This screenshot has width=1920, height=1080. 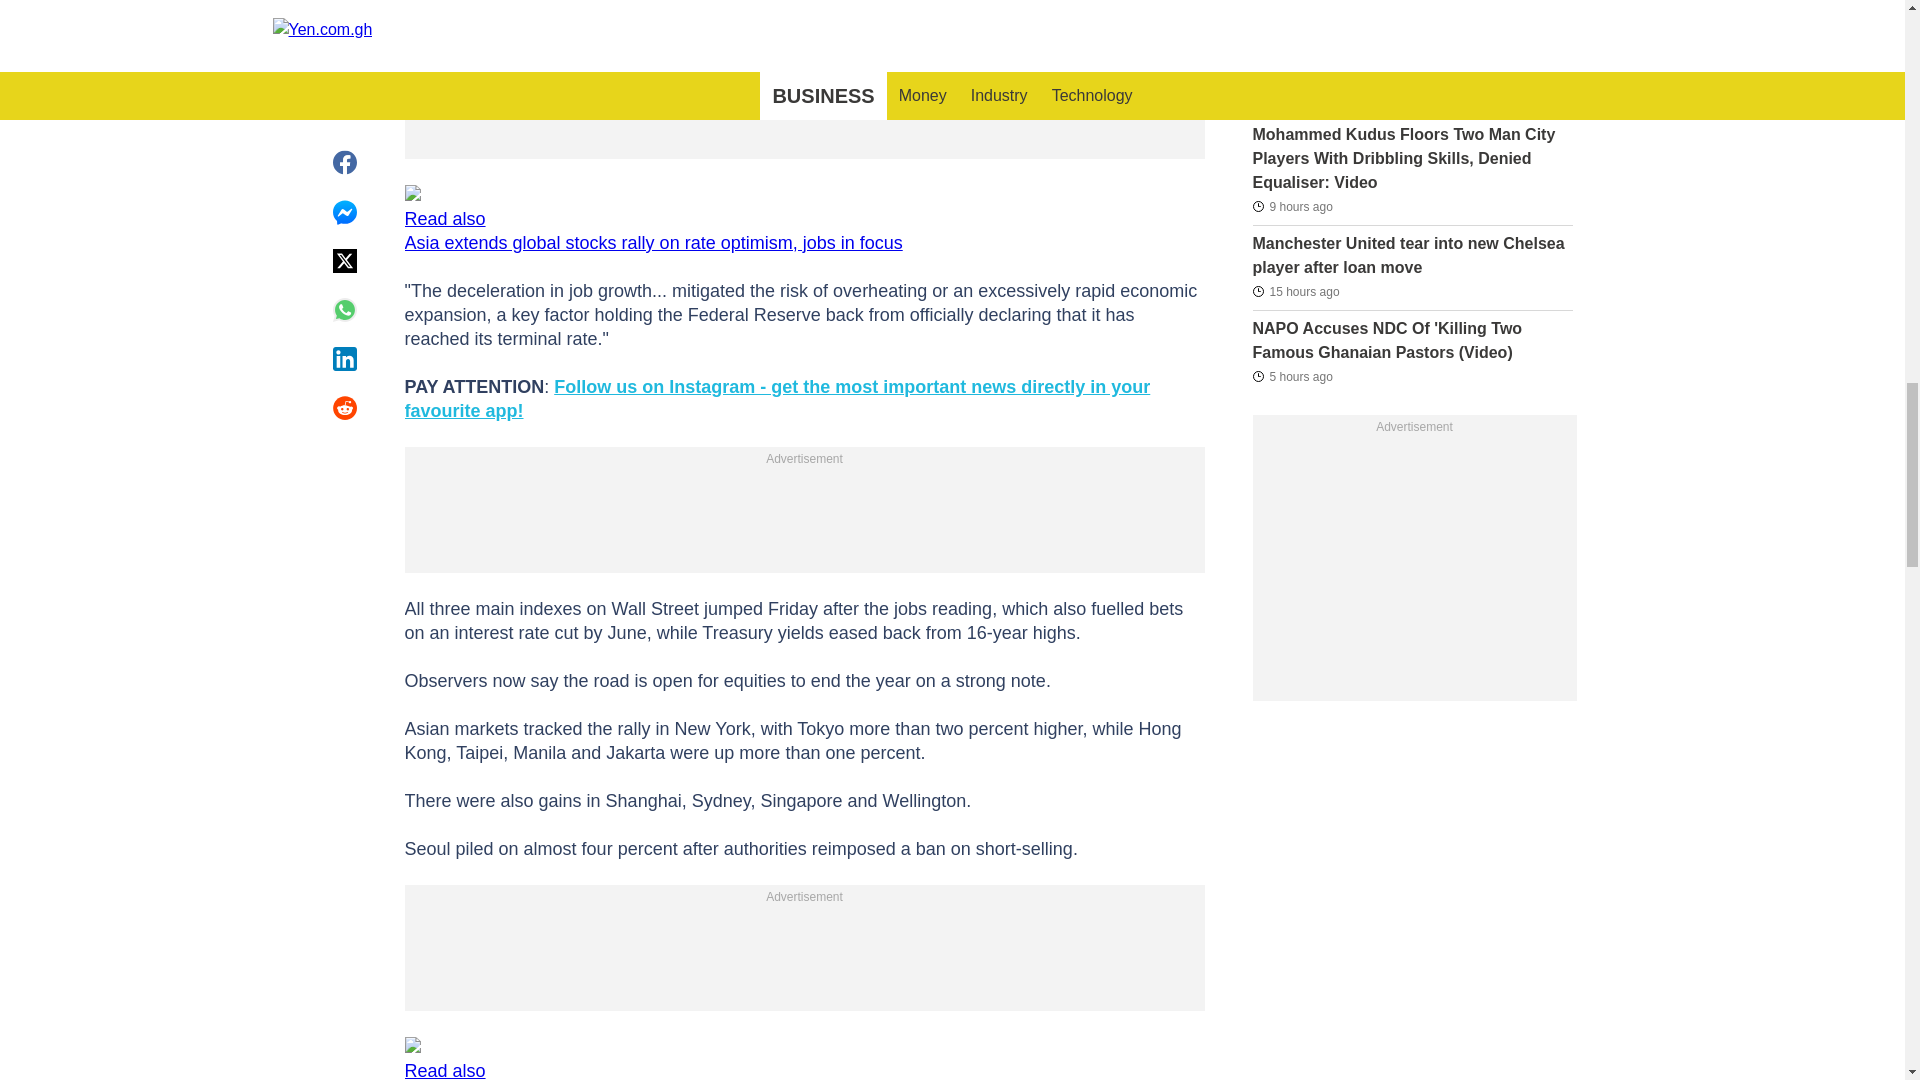 I want to click on 2024-09-01T09:59:16Z, so click(x=1294, y=98).